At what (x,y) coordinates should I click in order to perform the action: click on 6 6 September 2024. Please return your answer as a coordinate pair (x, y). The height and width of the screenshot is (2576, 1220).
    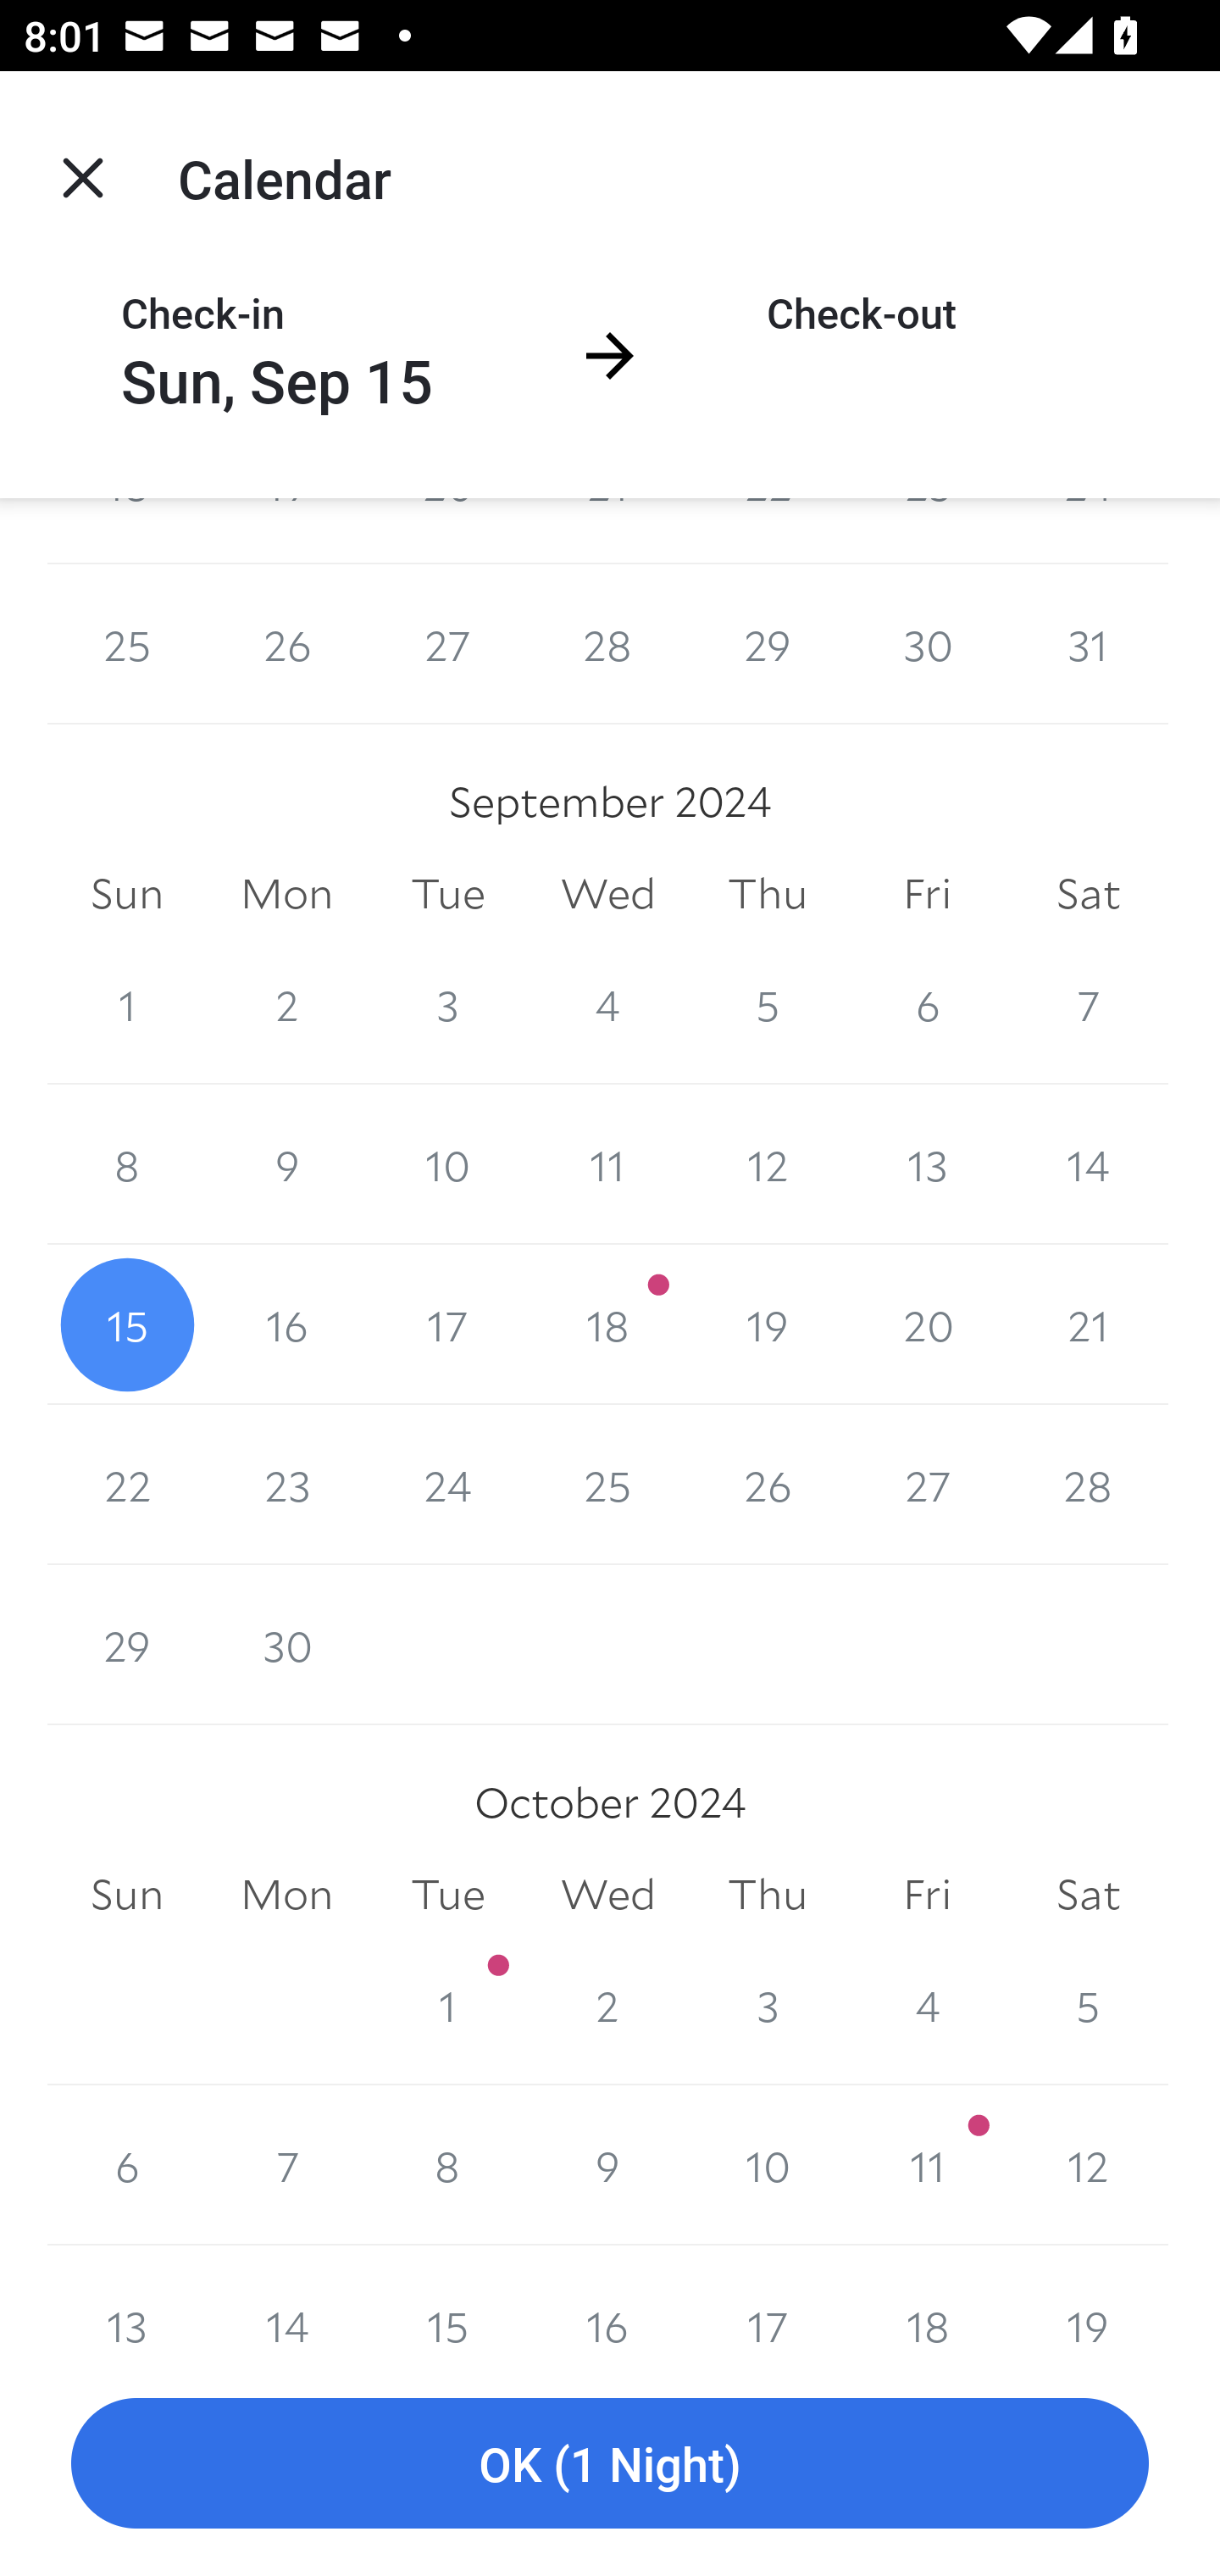
    Looking at the image, I should click on (927, 1004).